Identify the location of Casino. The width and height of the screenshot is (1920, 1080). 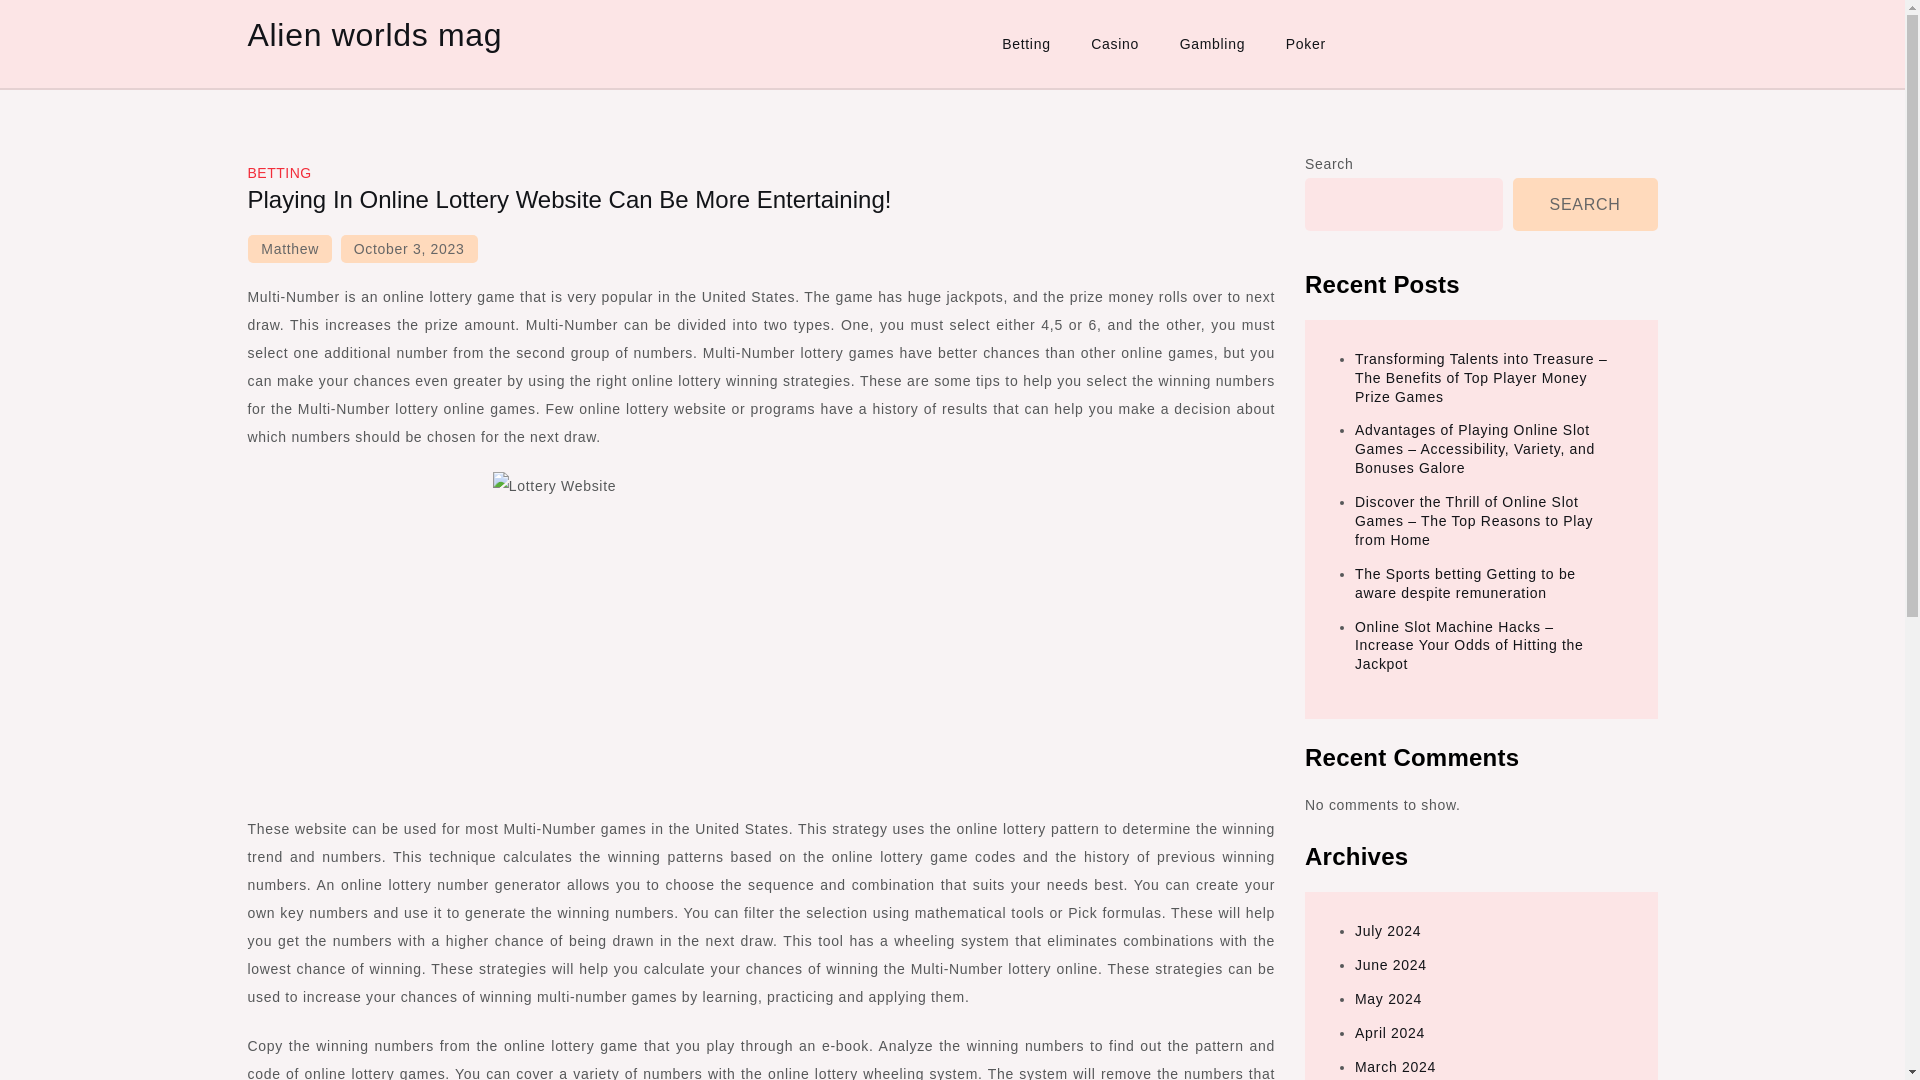
(1115, 44).